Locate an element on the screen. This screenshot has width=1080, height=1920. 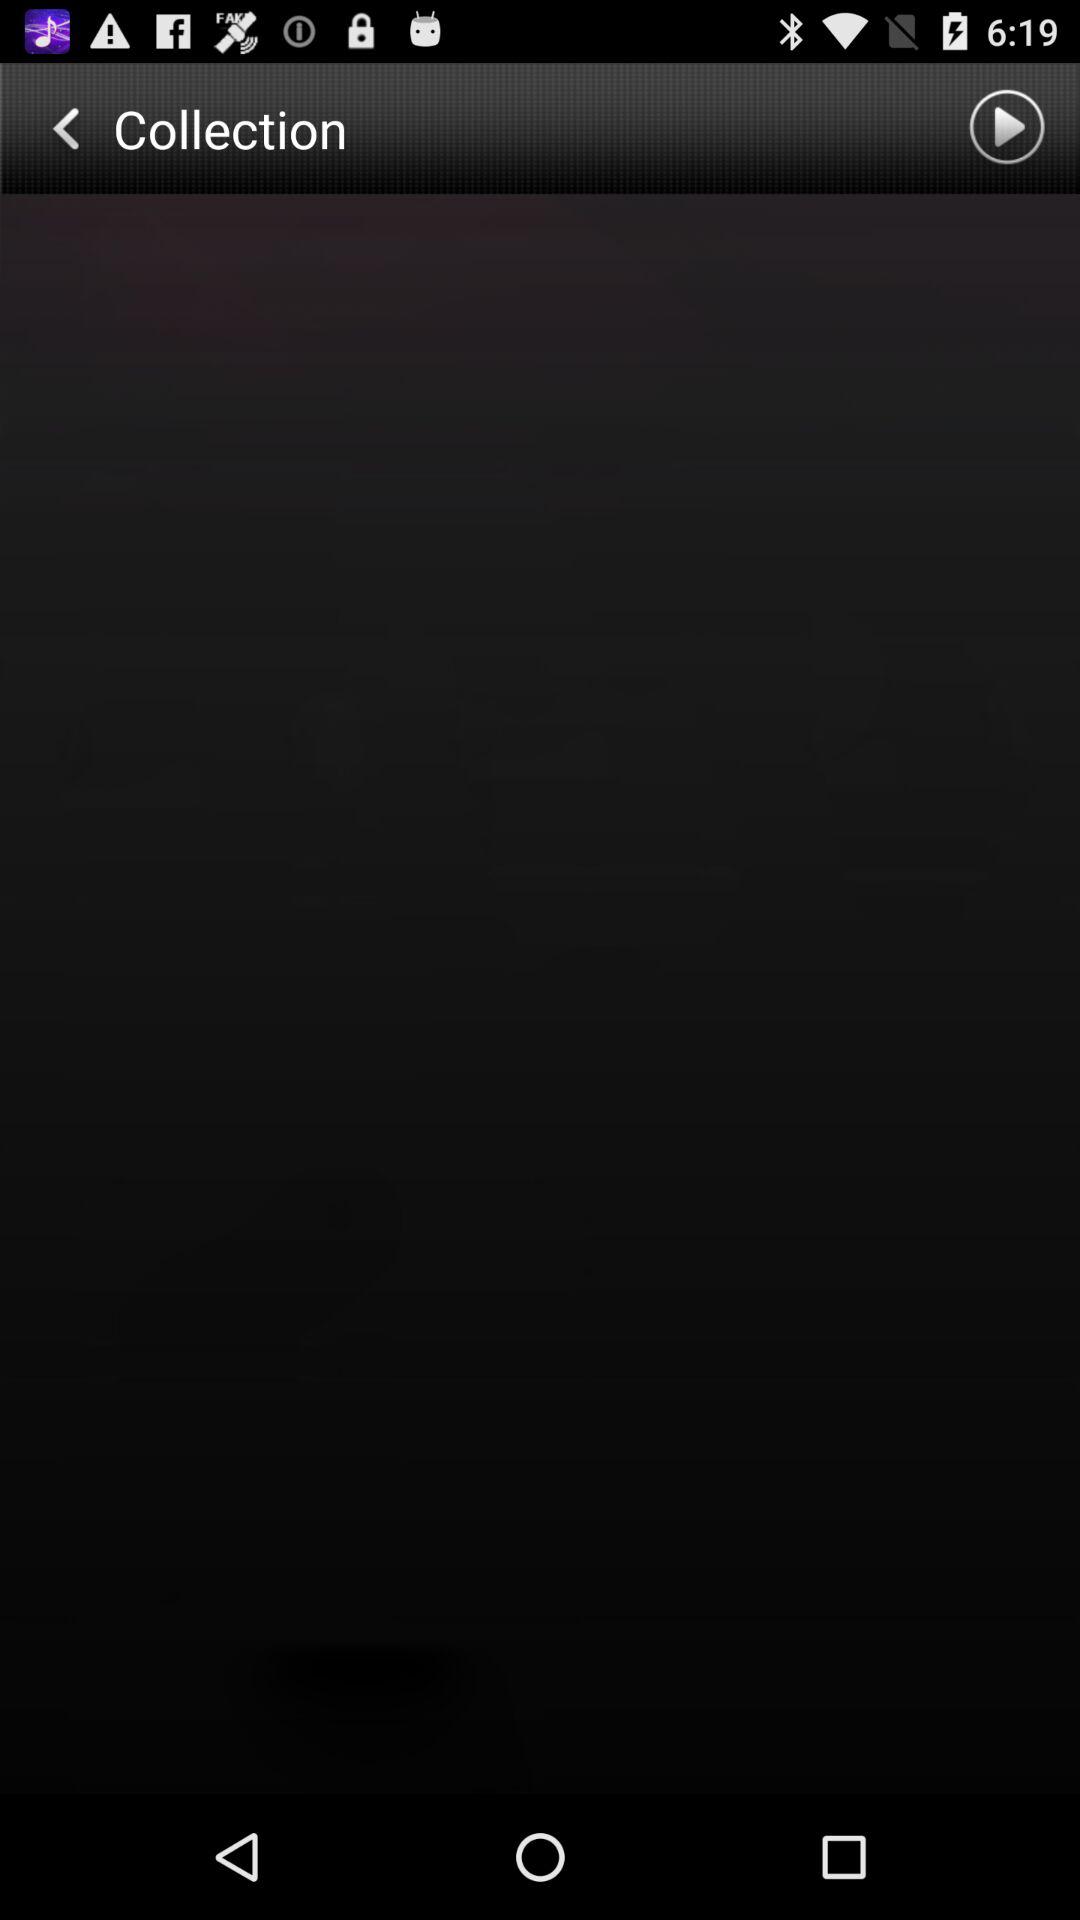
select page is located at coordinates (540, 994).